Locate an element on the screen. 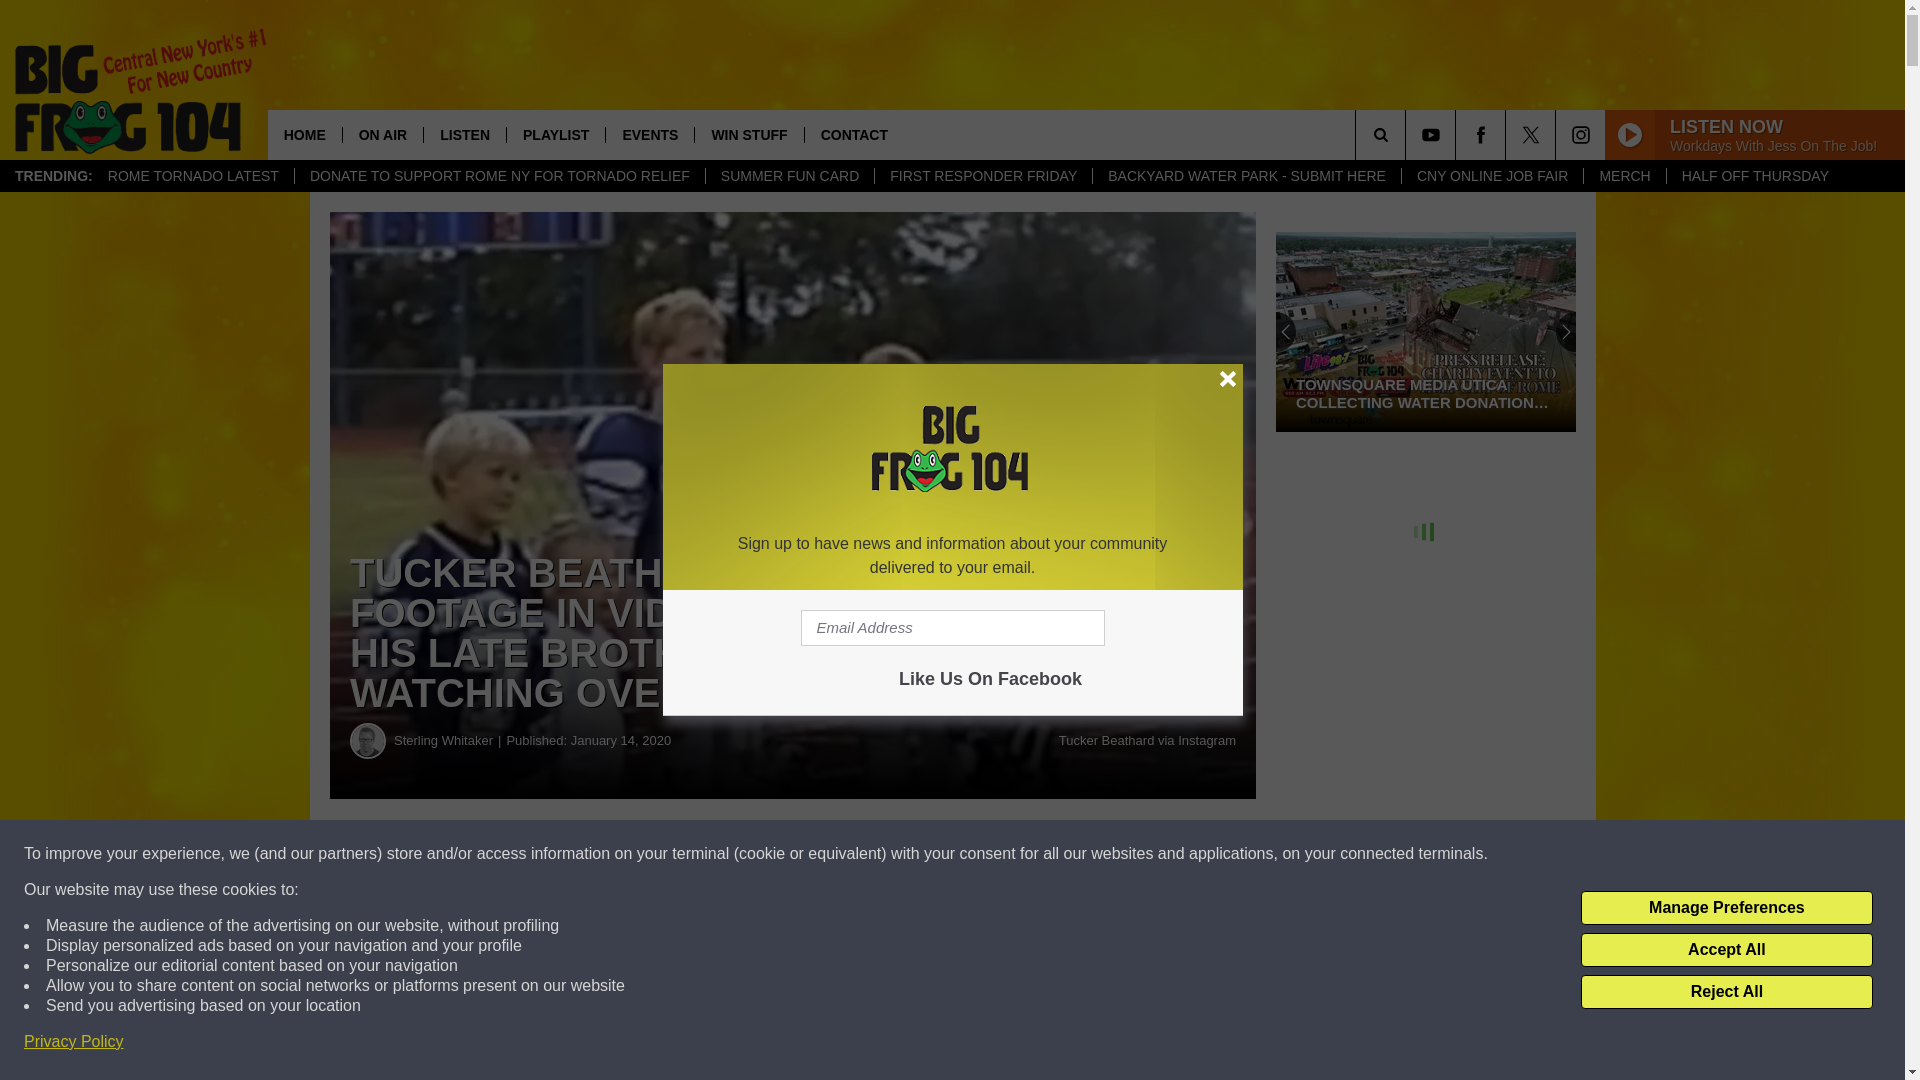 This screenshot has width=1920, height=1080. SEARCH is located at coordinates (1408, 134).